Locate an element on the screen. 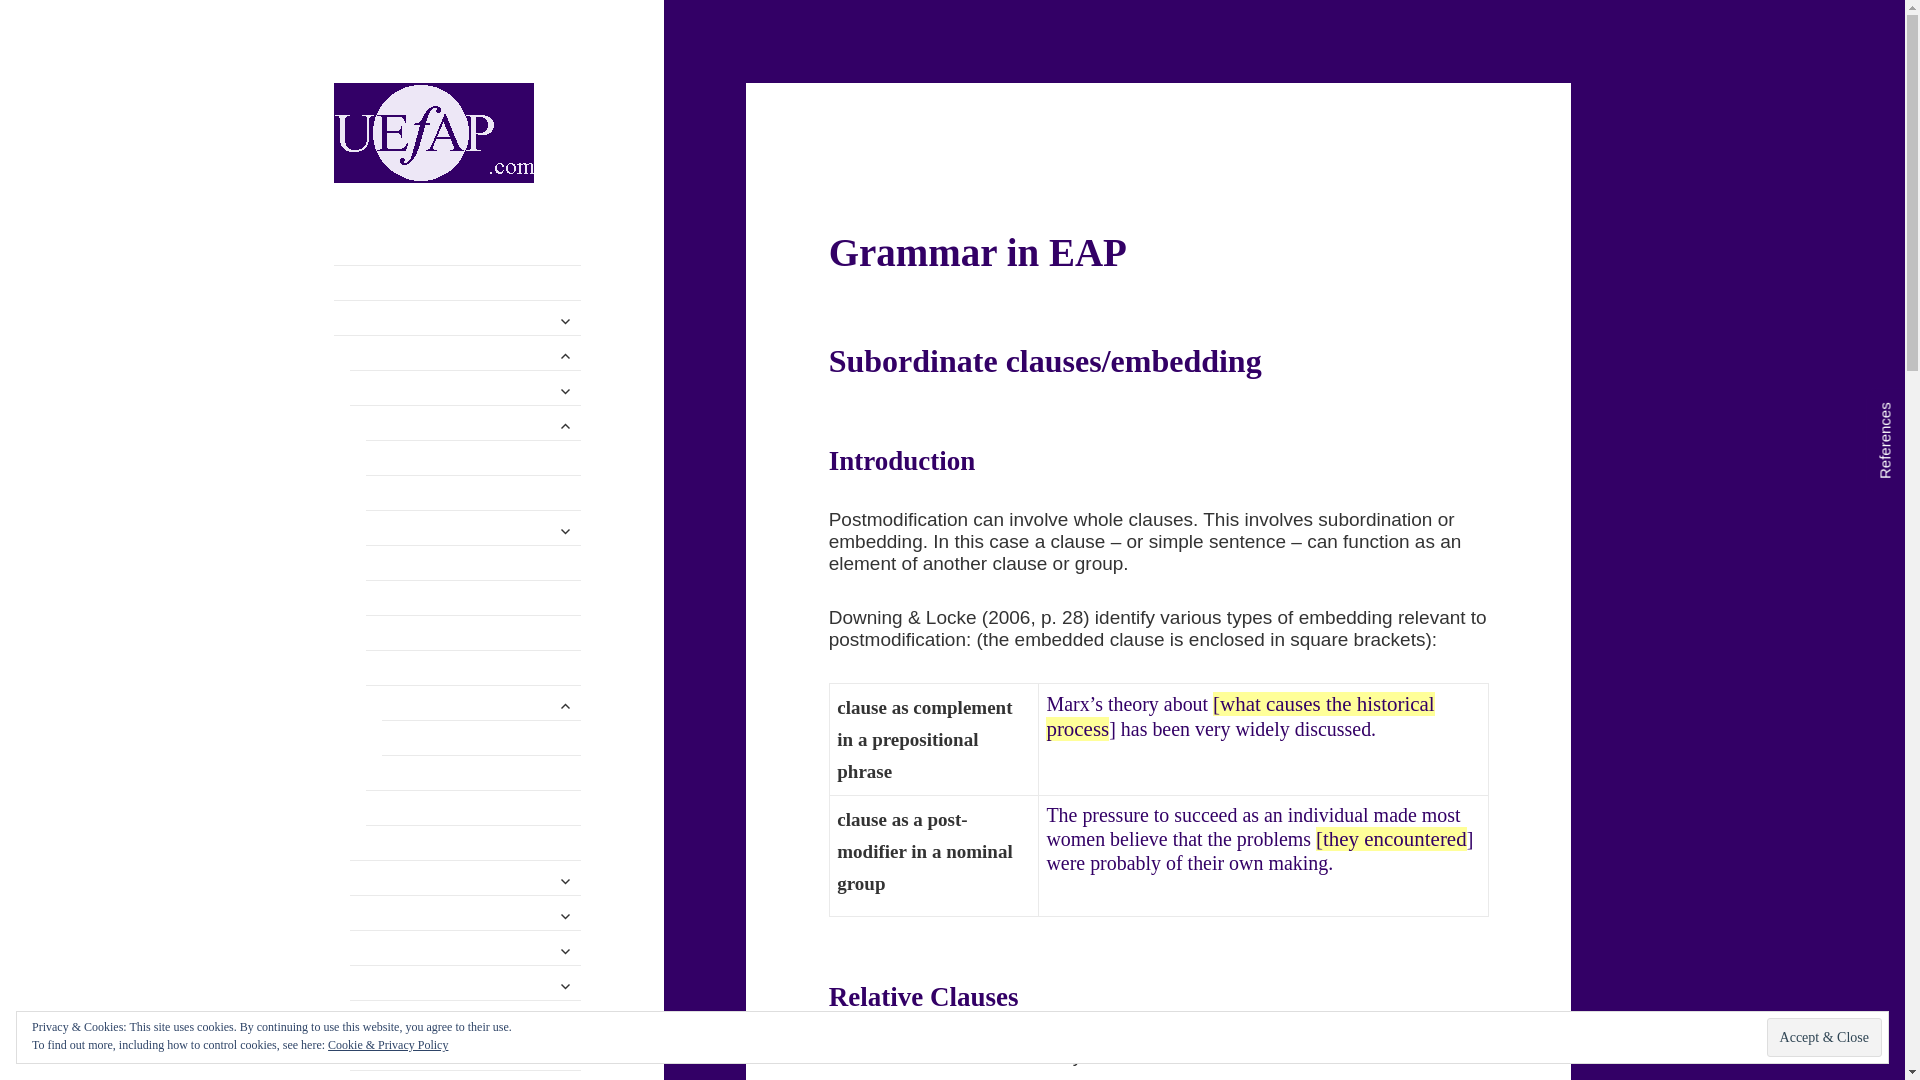  Introduction is located at coordinates (465, 388).